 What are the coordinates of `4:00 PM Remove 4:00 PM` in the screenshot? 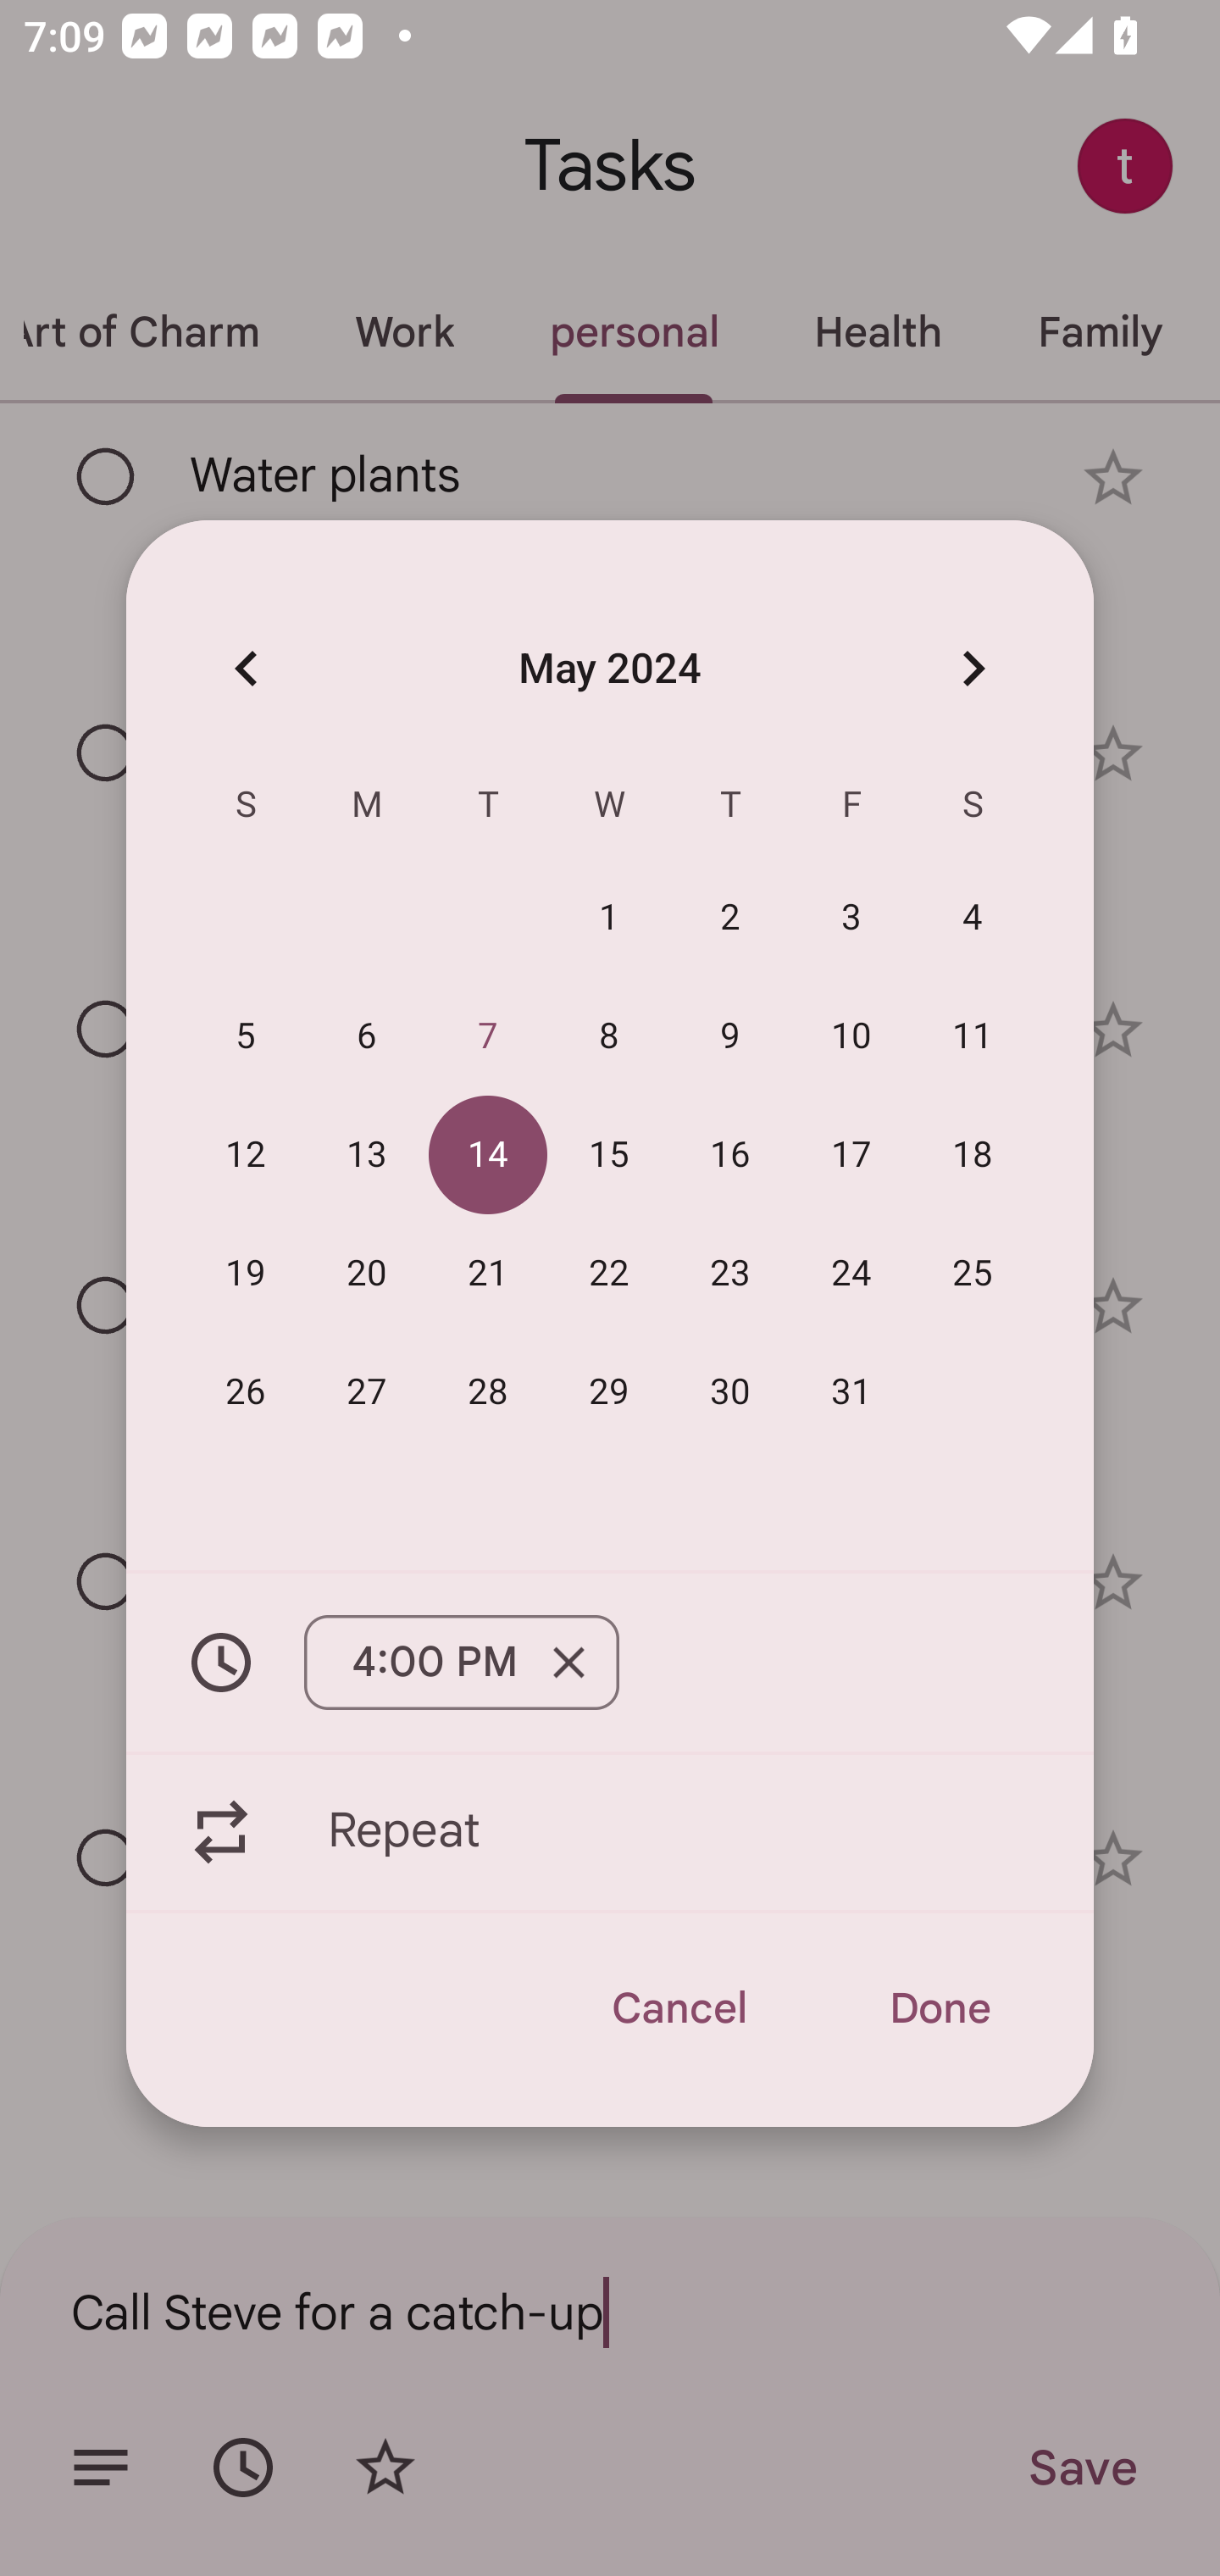 It's located at (461, 1663).